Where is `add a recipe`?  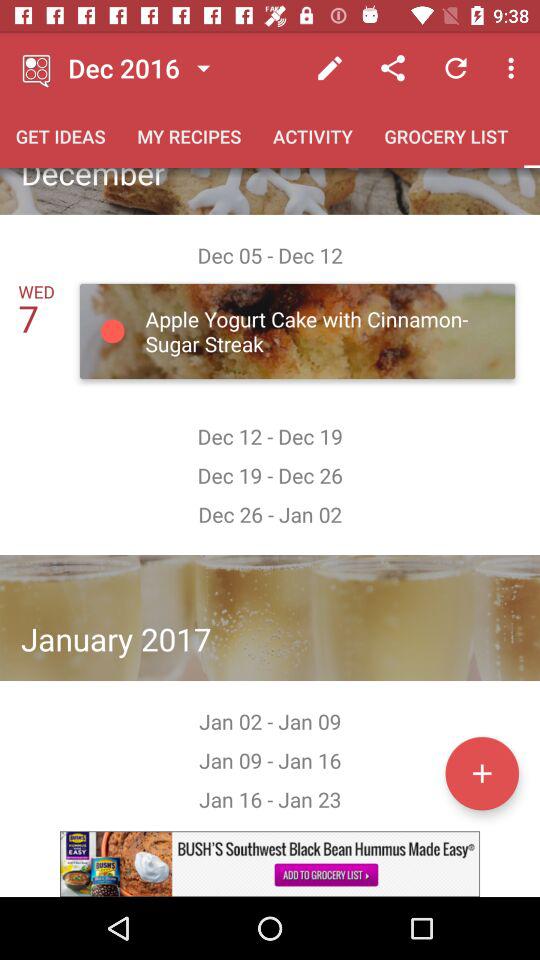 add a recipe is located at coordinates (482, 773).